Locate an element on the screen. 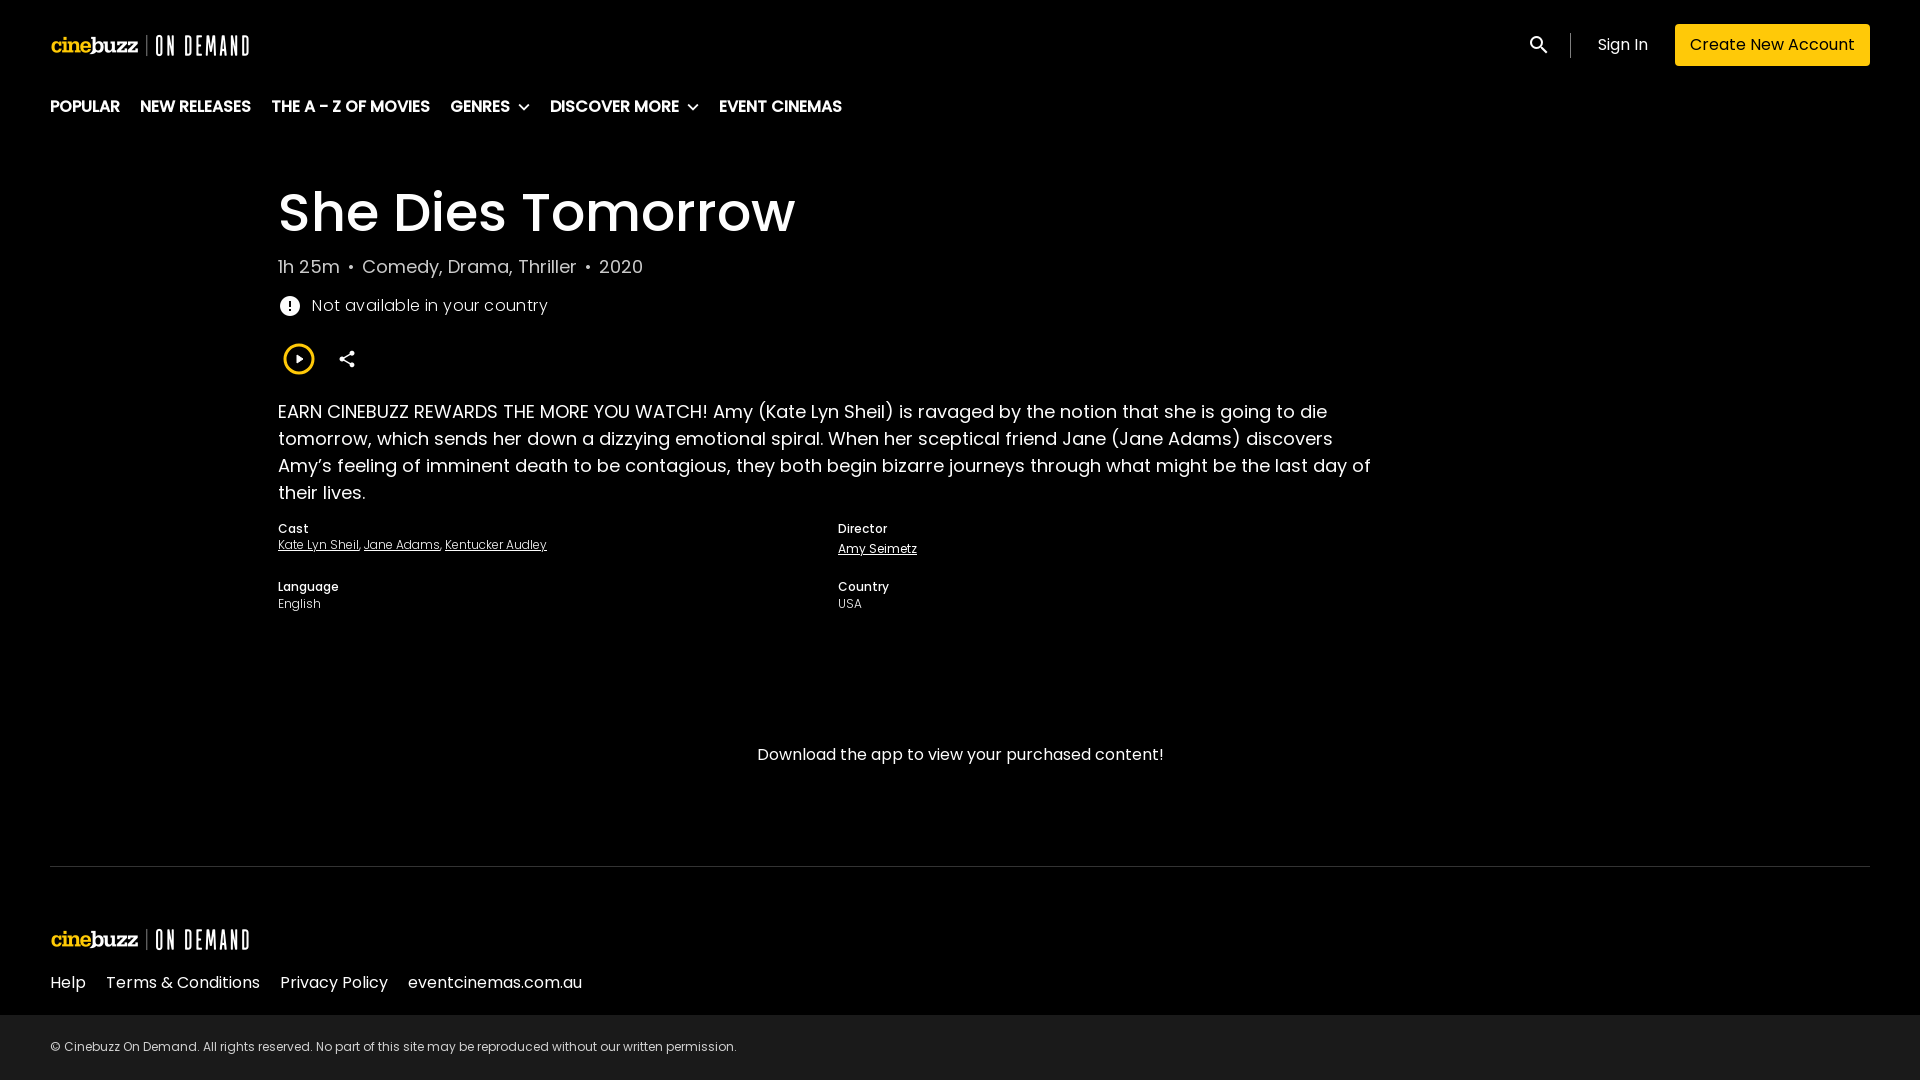 The image size is (1920, 1080). GENRES is located at coordinates (500, 108).